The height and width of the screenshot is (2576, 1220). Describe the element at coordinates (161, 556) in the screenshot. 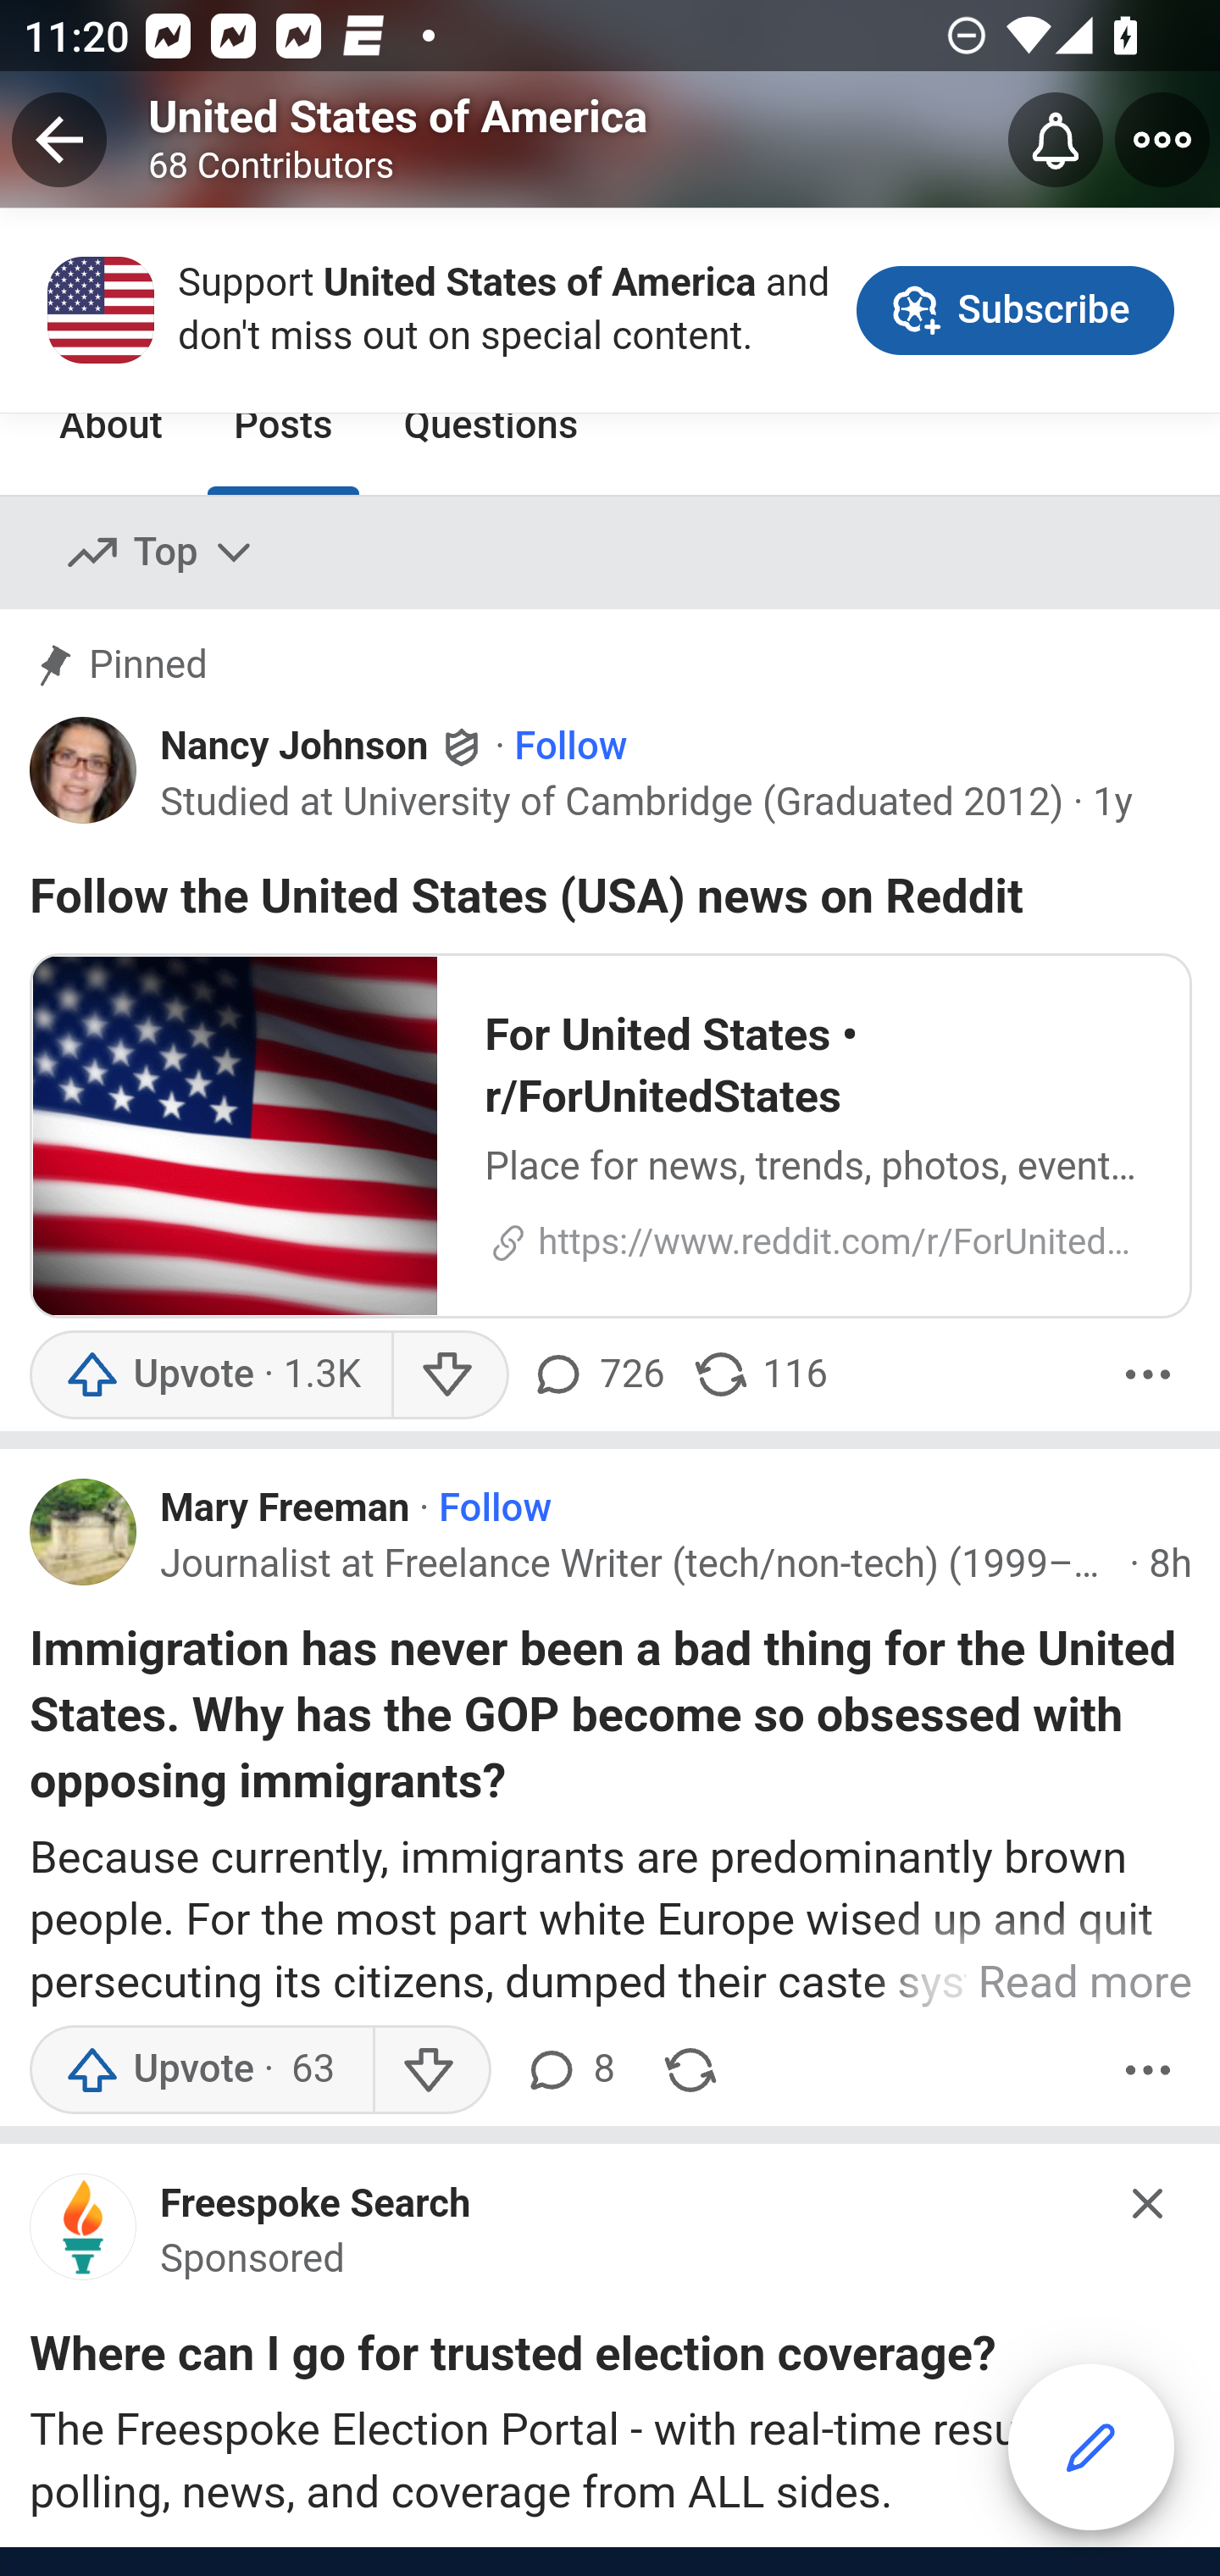

I see `Top` at that location.